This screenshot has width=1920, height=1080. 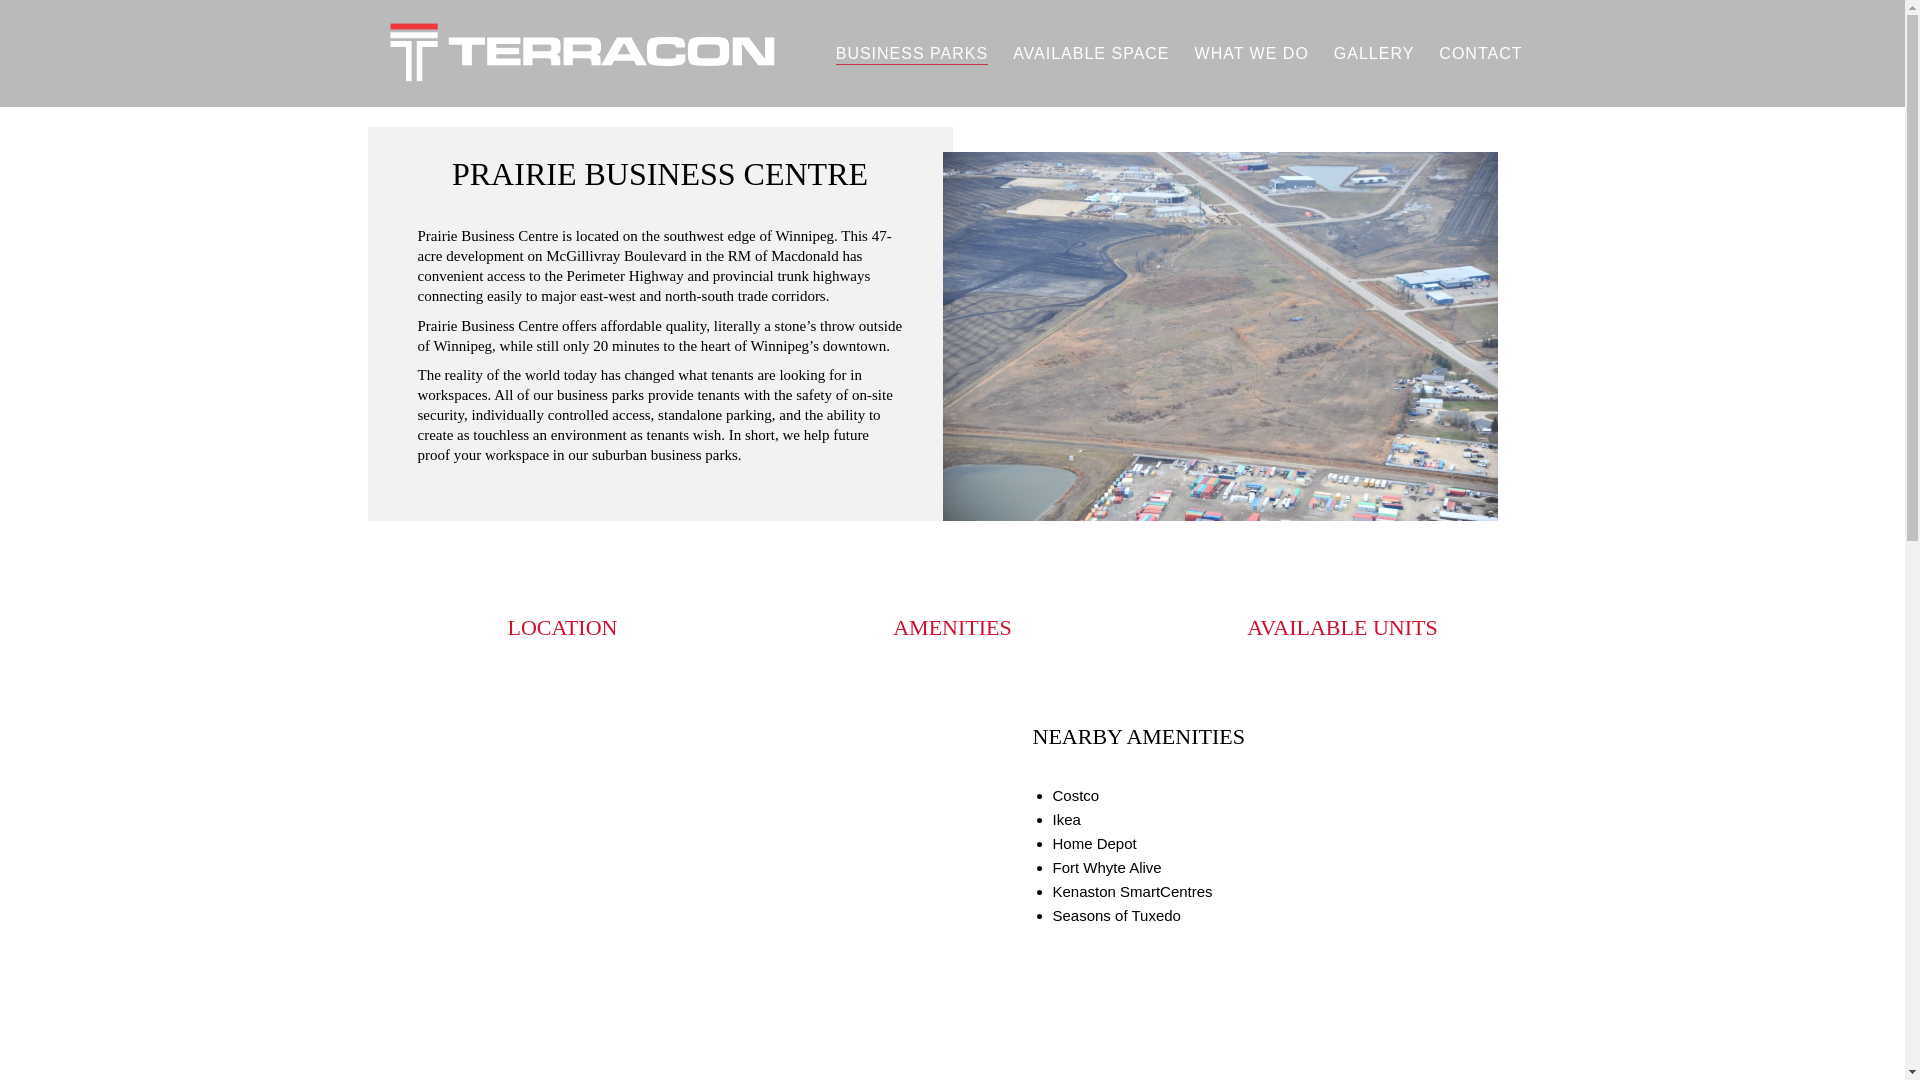 What do you see at coordinates (561, 627) in the screenshot?
I see `LOCATION` at bounding box center [561, 627].